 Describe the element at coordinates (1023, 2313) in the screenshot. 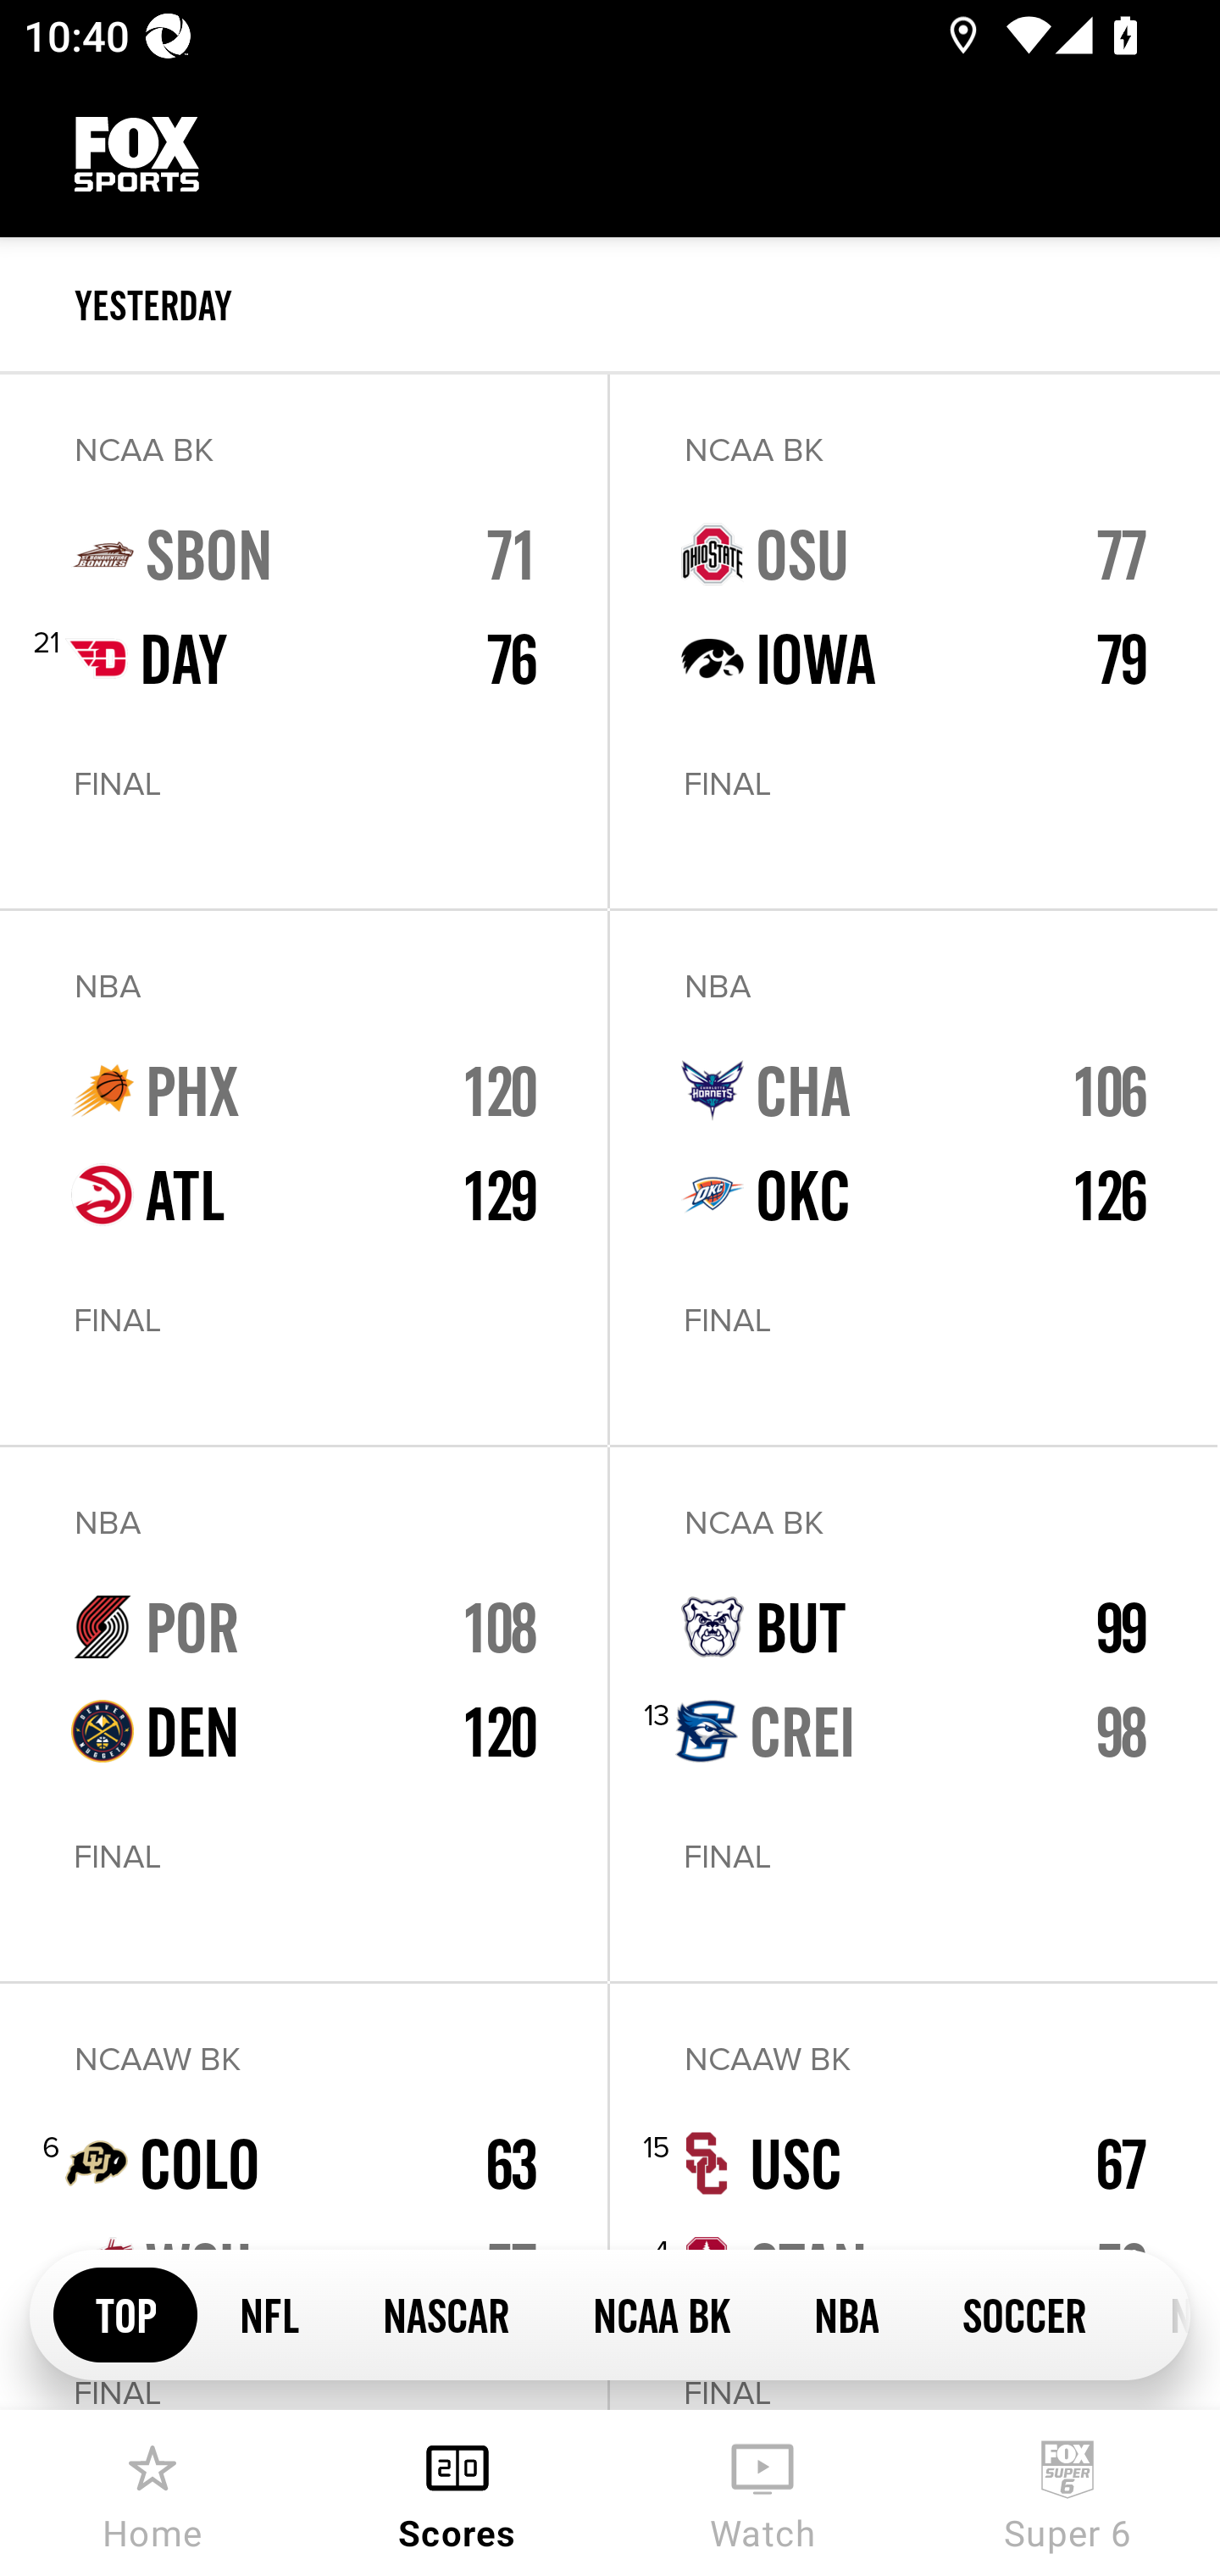

I see `SOCCER` at that location.